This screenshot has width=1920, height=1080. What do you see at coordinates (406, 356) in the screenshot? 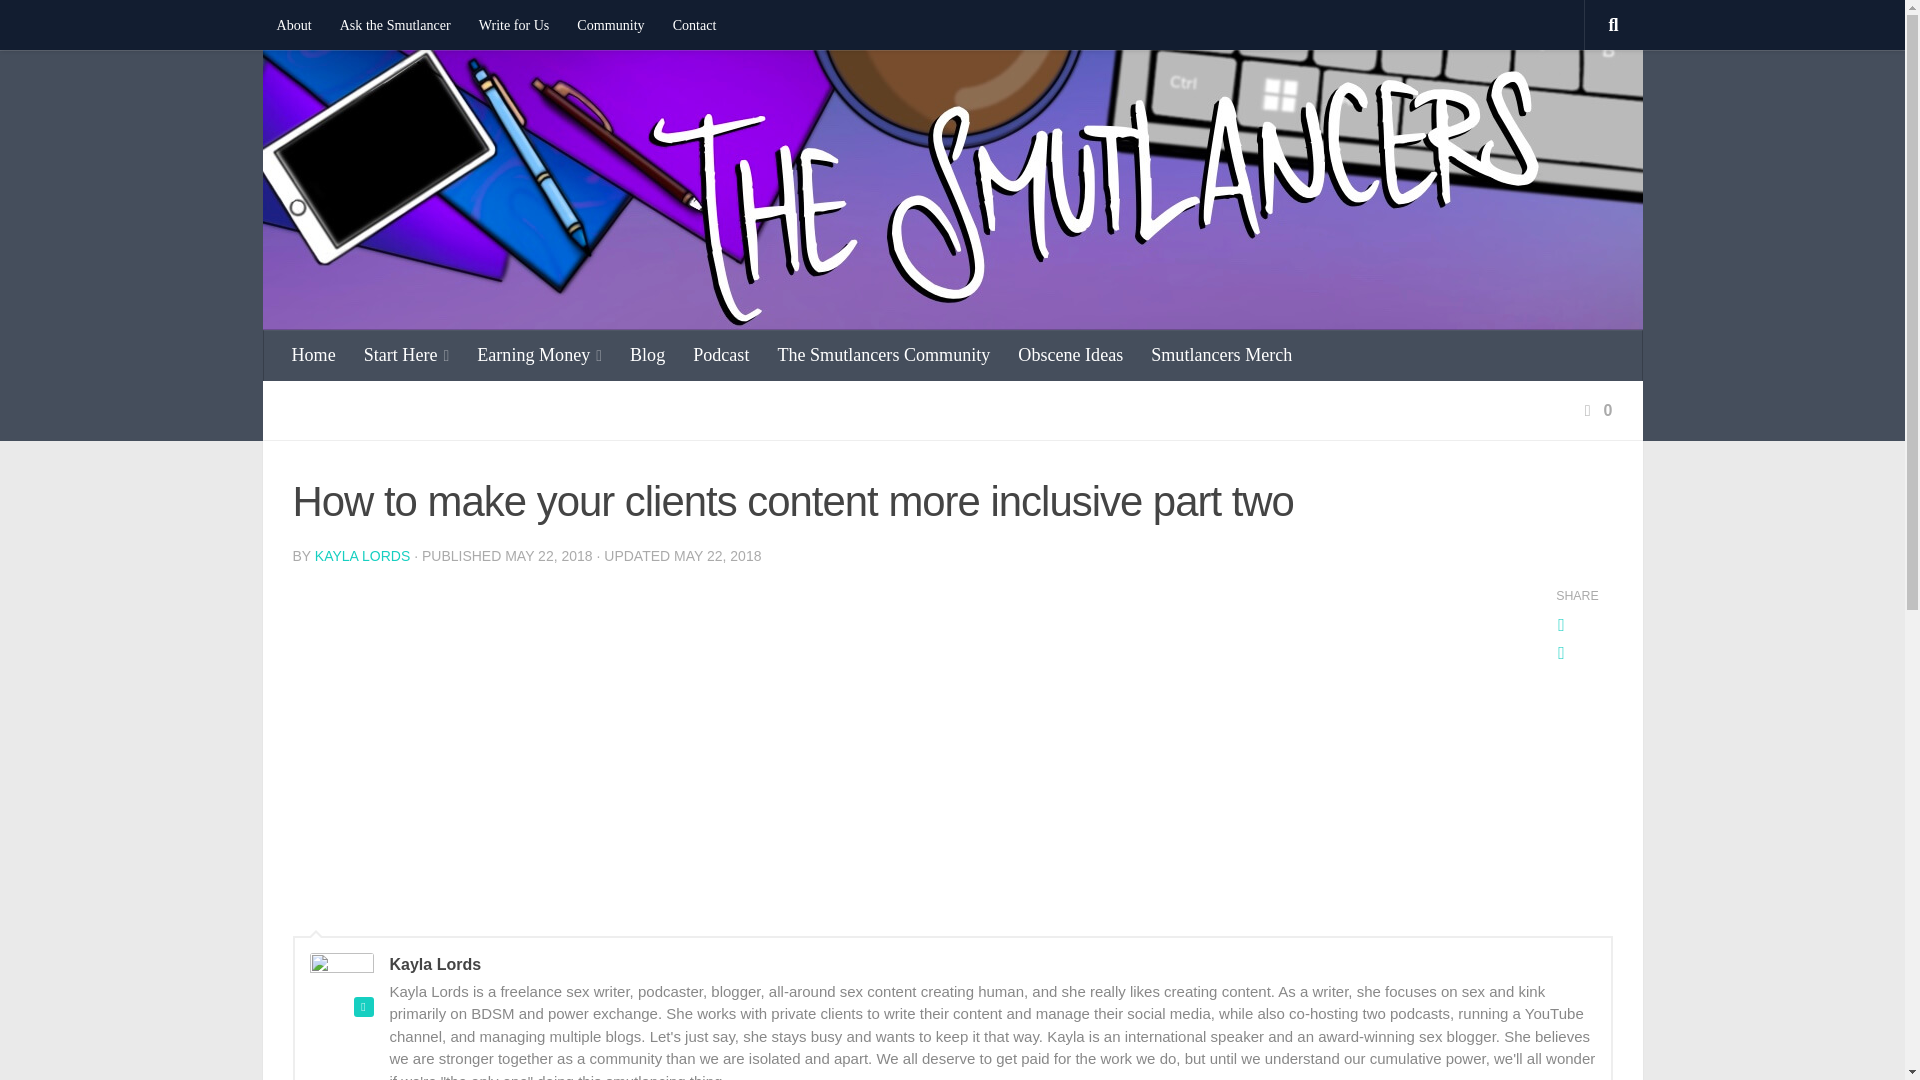
I see `Start Here` at bounding box center [406, 356].